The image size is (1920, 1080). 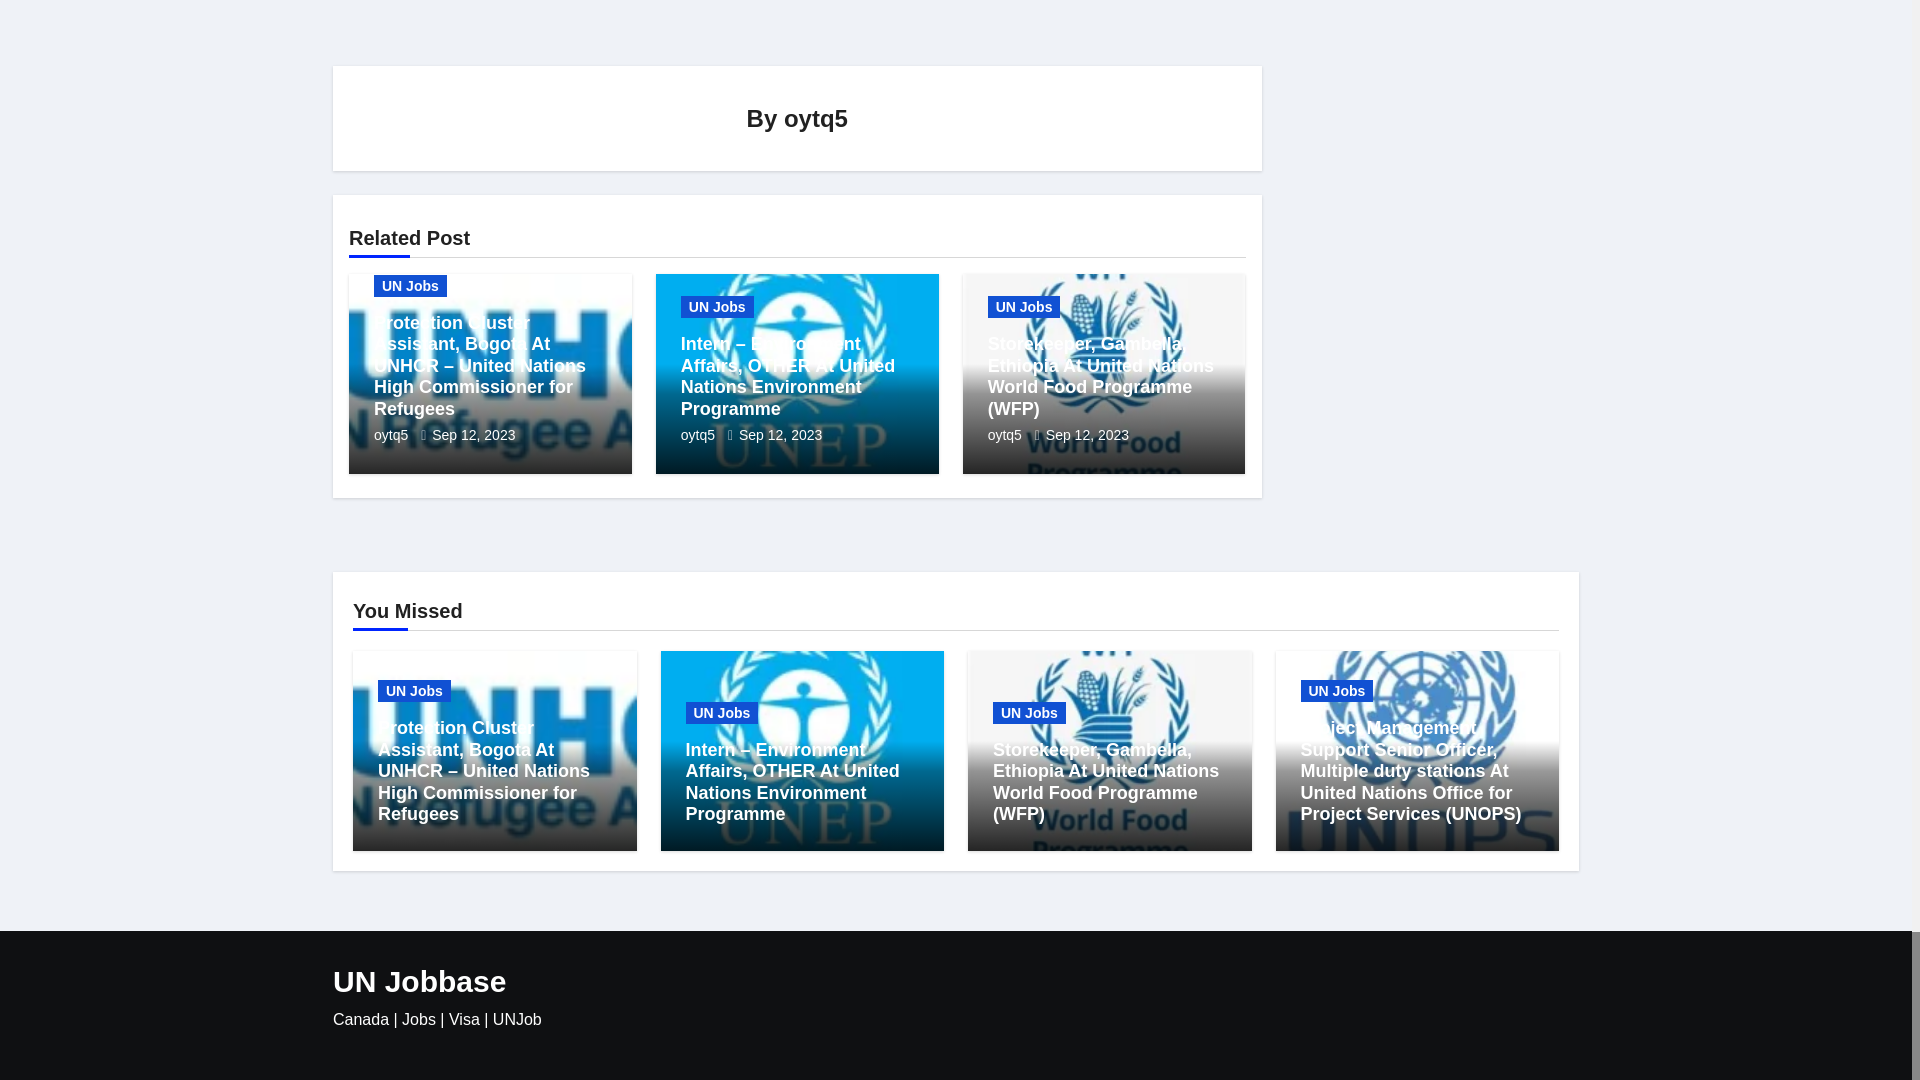 What do you see at coordinates (700, 434) in the screenshot?
I see `oytq5` at bounding box center [700, 434].